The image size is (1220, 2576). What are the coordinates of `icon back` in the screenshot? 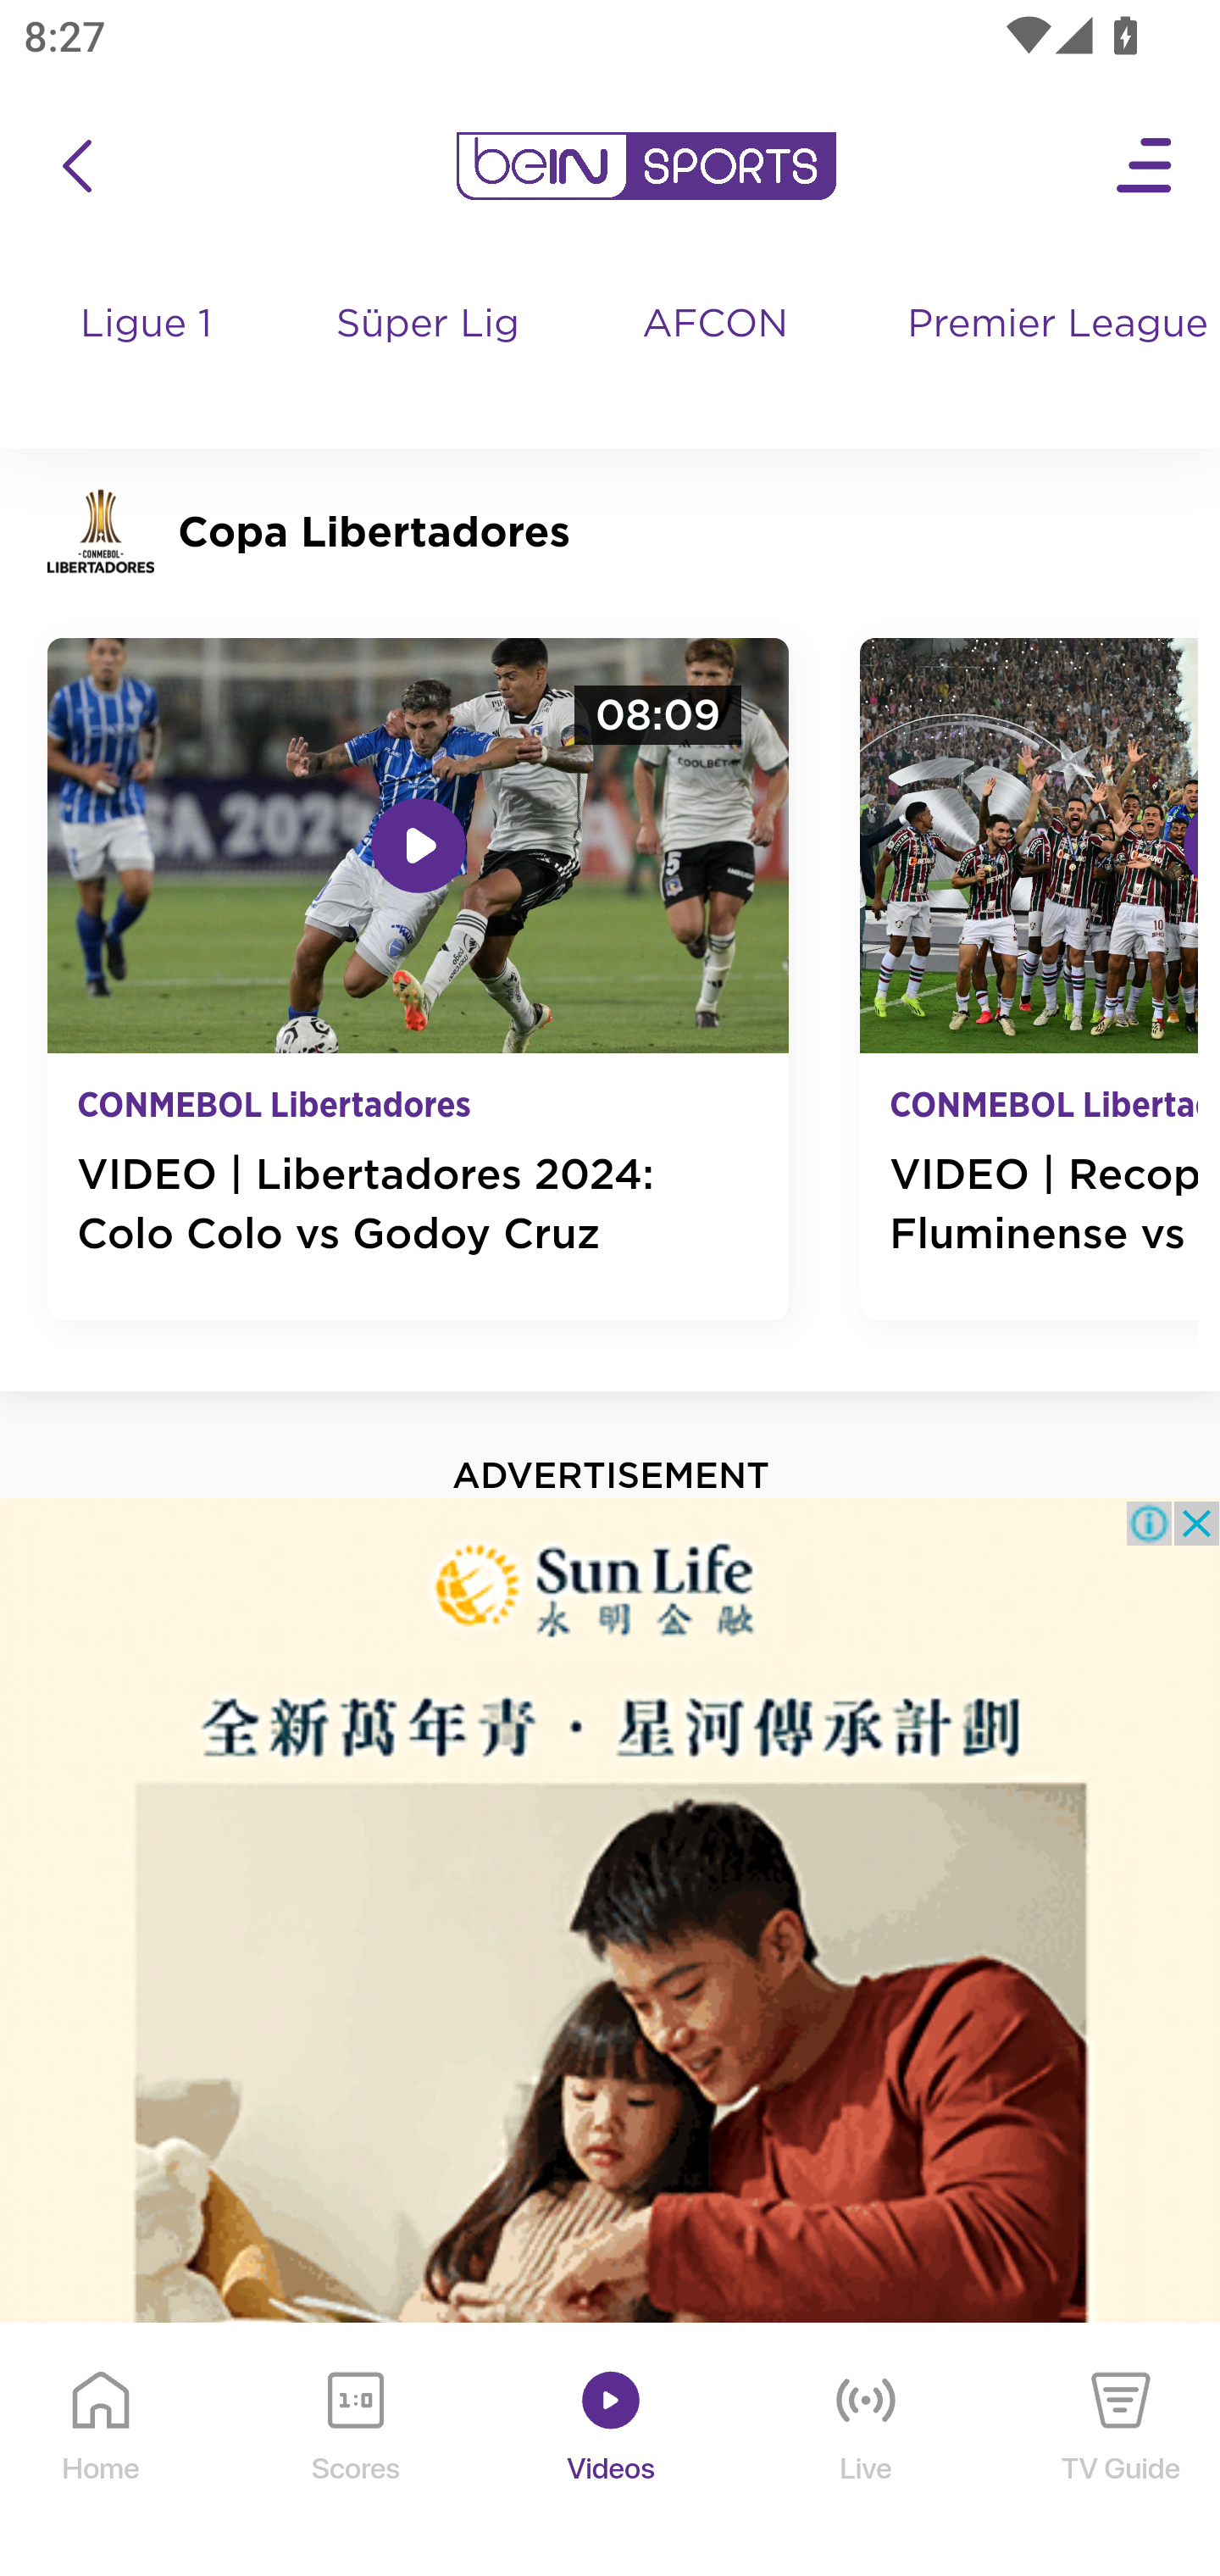 It's located at (76, 166).